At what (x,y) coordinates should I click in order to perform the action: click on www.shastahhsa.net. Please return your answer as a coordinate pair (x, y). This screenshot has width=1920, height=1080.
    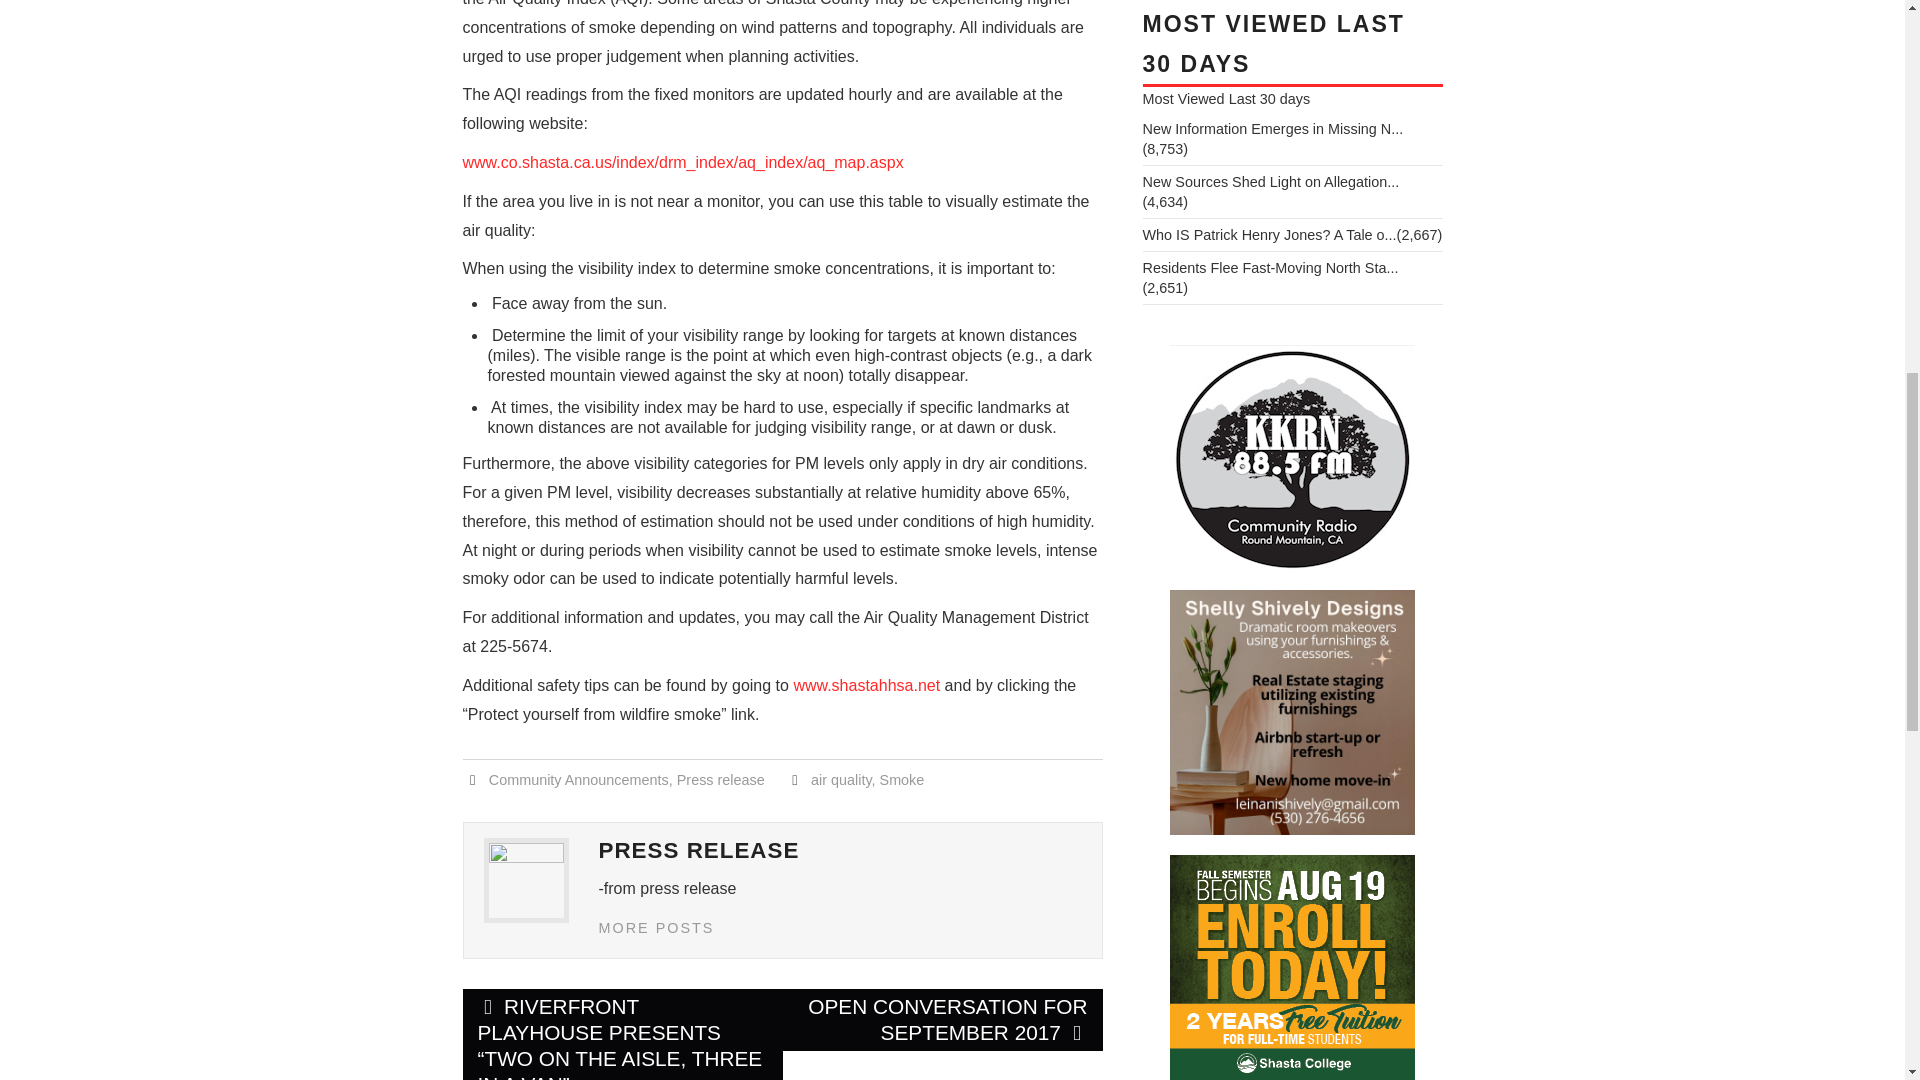
    Looking at the image, I should click on (868, 686).